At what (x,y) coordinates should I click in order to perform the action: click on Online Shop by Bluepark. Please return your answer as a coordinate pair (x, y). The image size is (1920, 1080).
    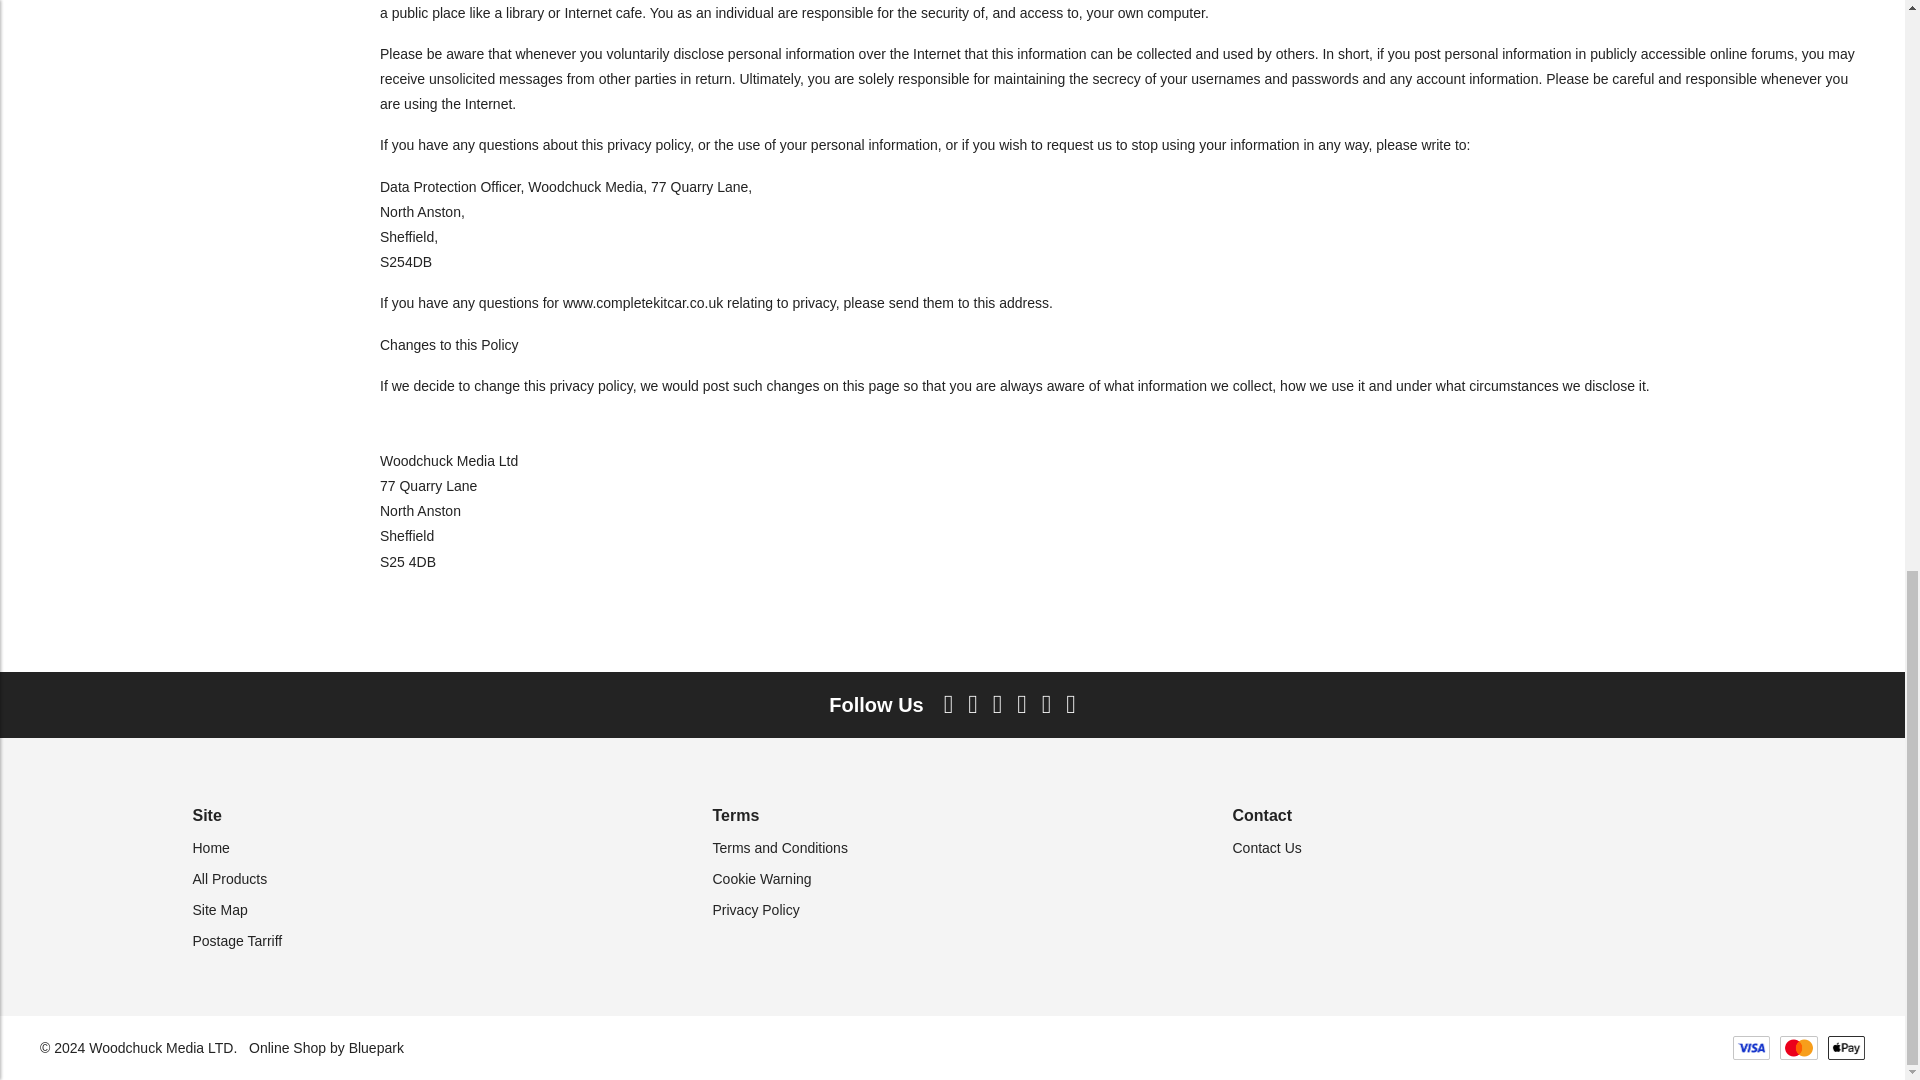
    Looking at the image, I should click on (326, 1048).